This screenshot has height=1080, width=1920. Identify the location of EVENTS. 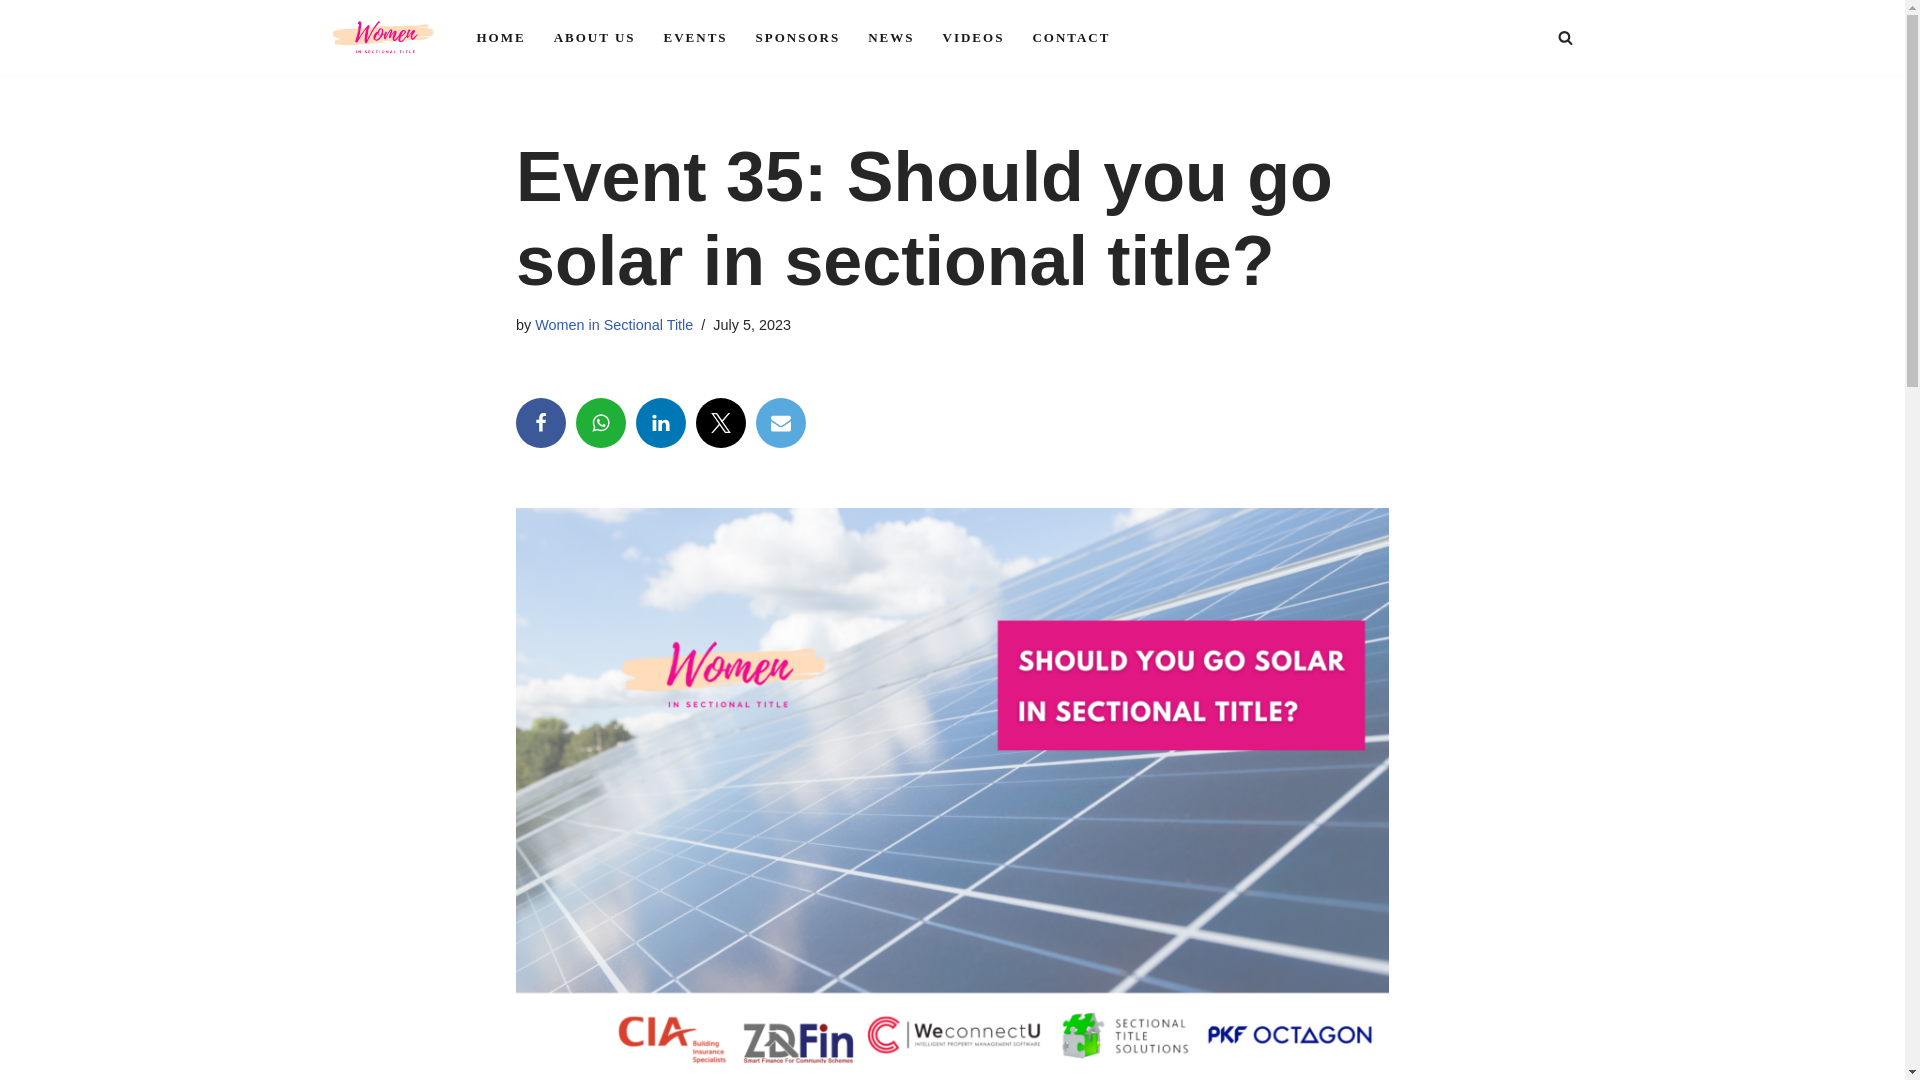
(696, 36).